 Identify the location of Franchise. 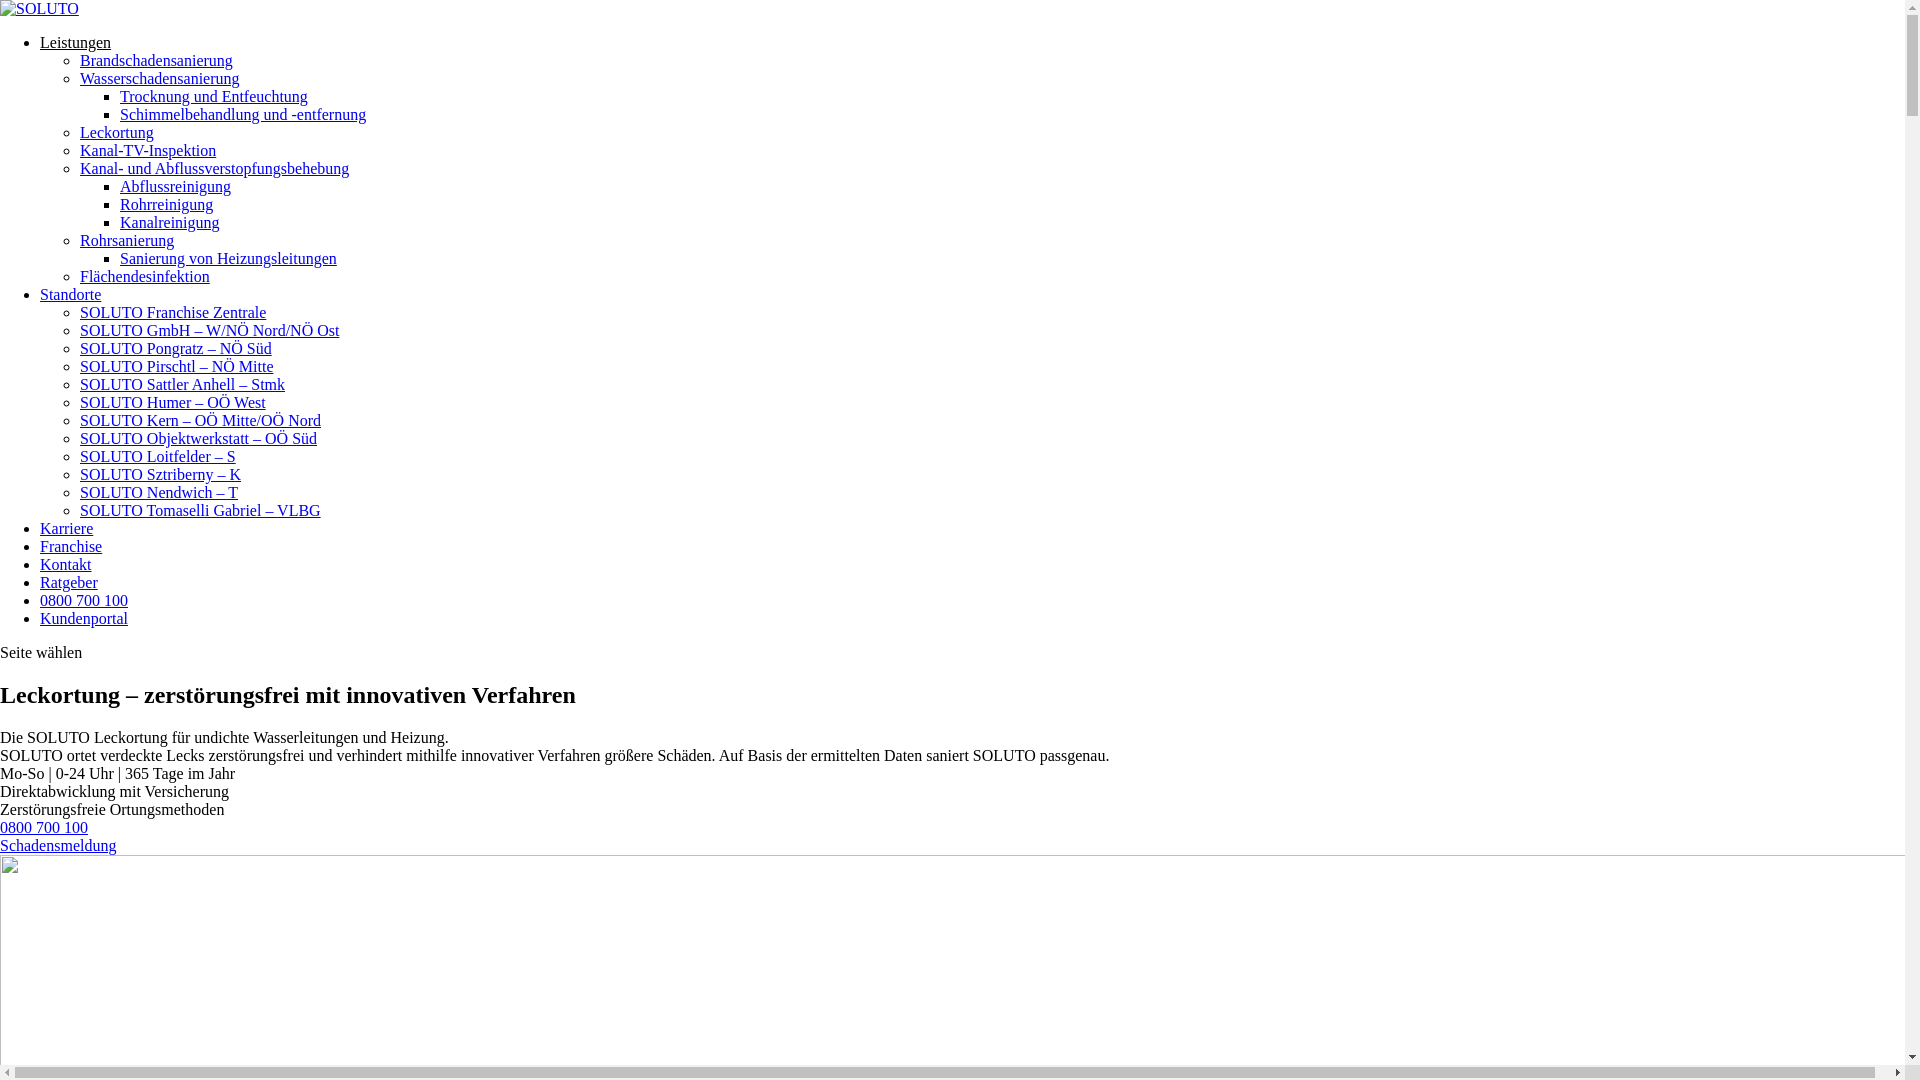
(71, 546).